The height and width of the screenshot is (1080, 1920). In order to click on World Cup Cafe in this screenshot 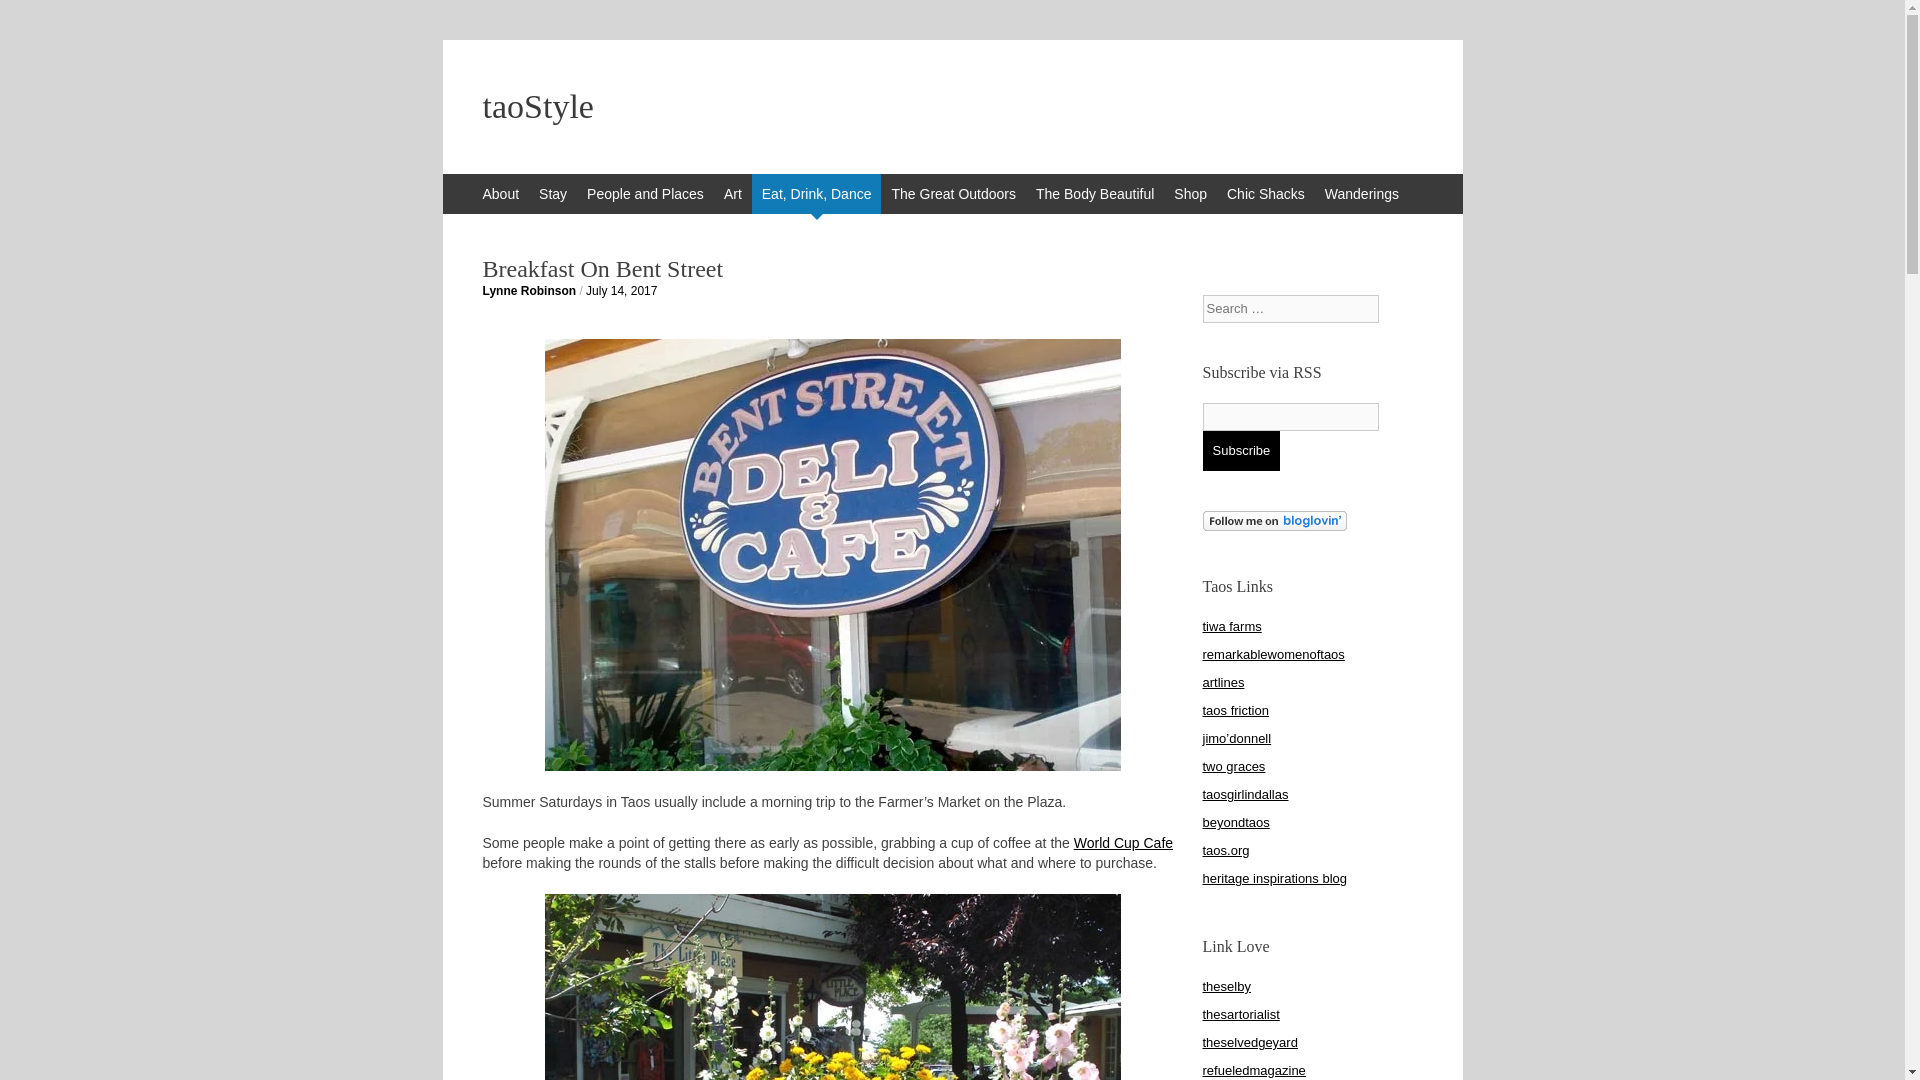, I will do `click(1123, 841)`.